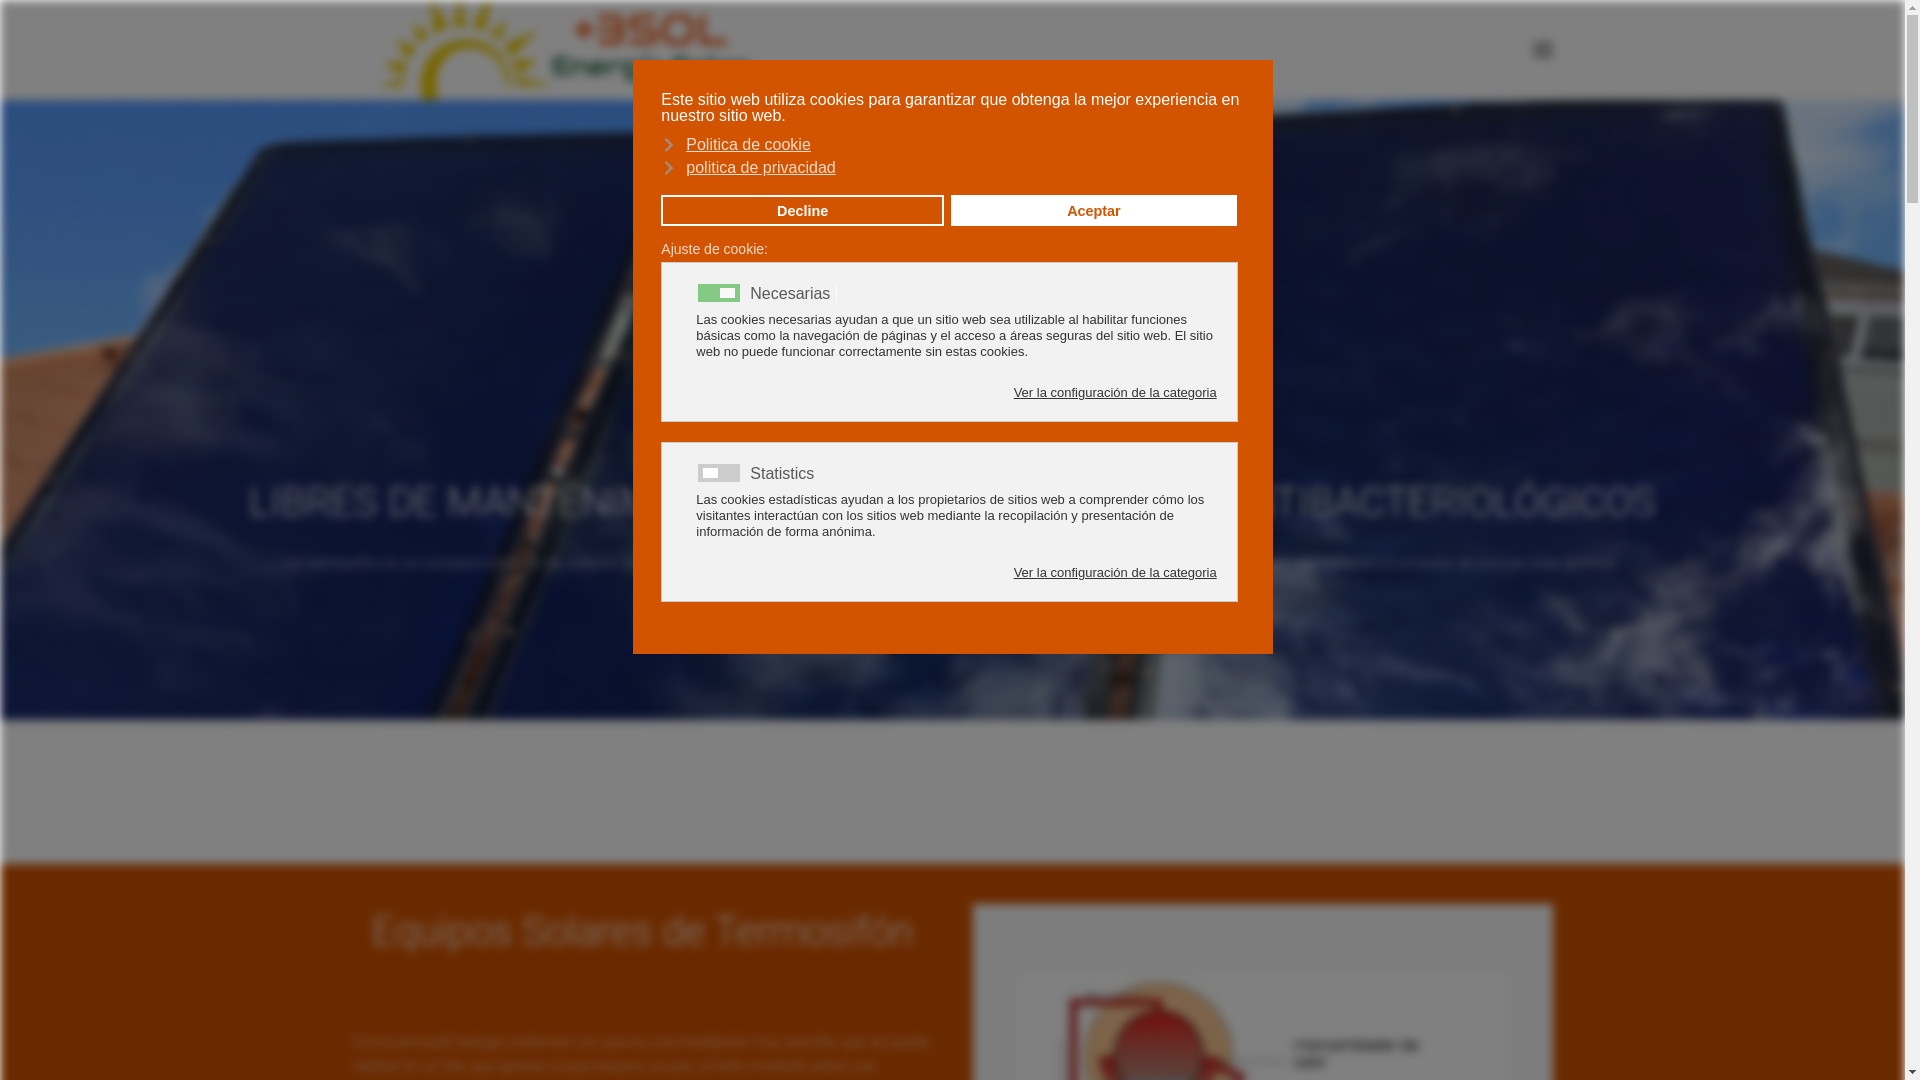  I want to click on Statistics, so click(785, 472).